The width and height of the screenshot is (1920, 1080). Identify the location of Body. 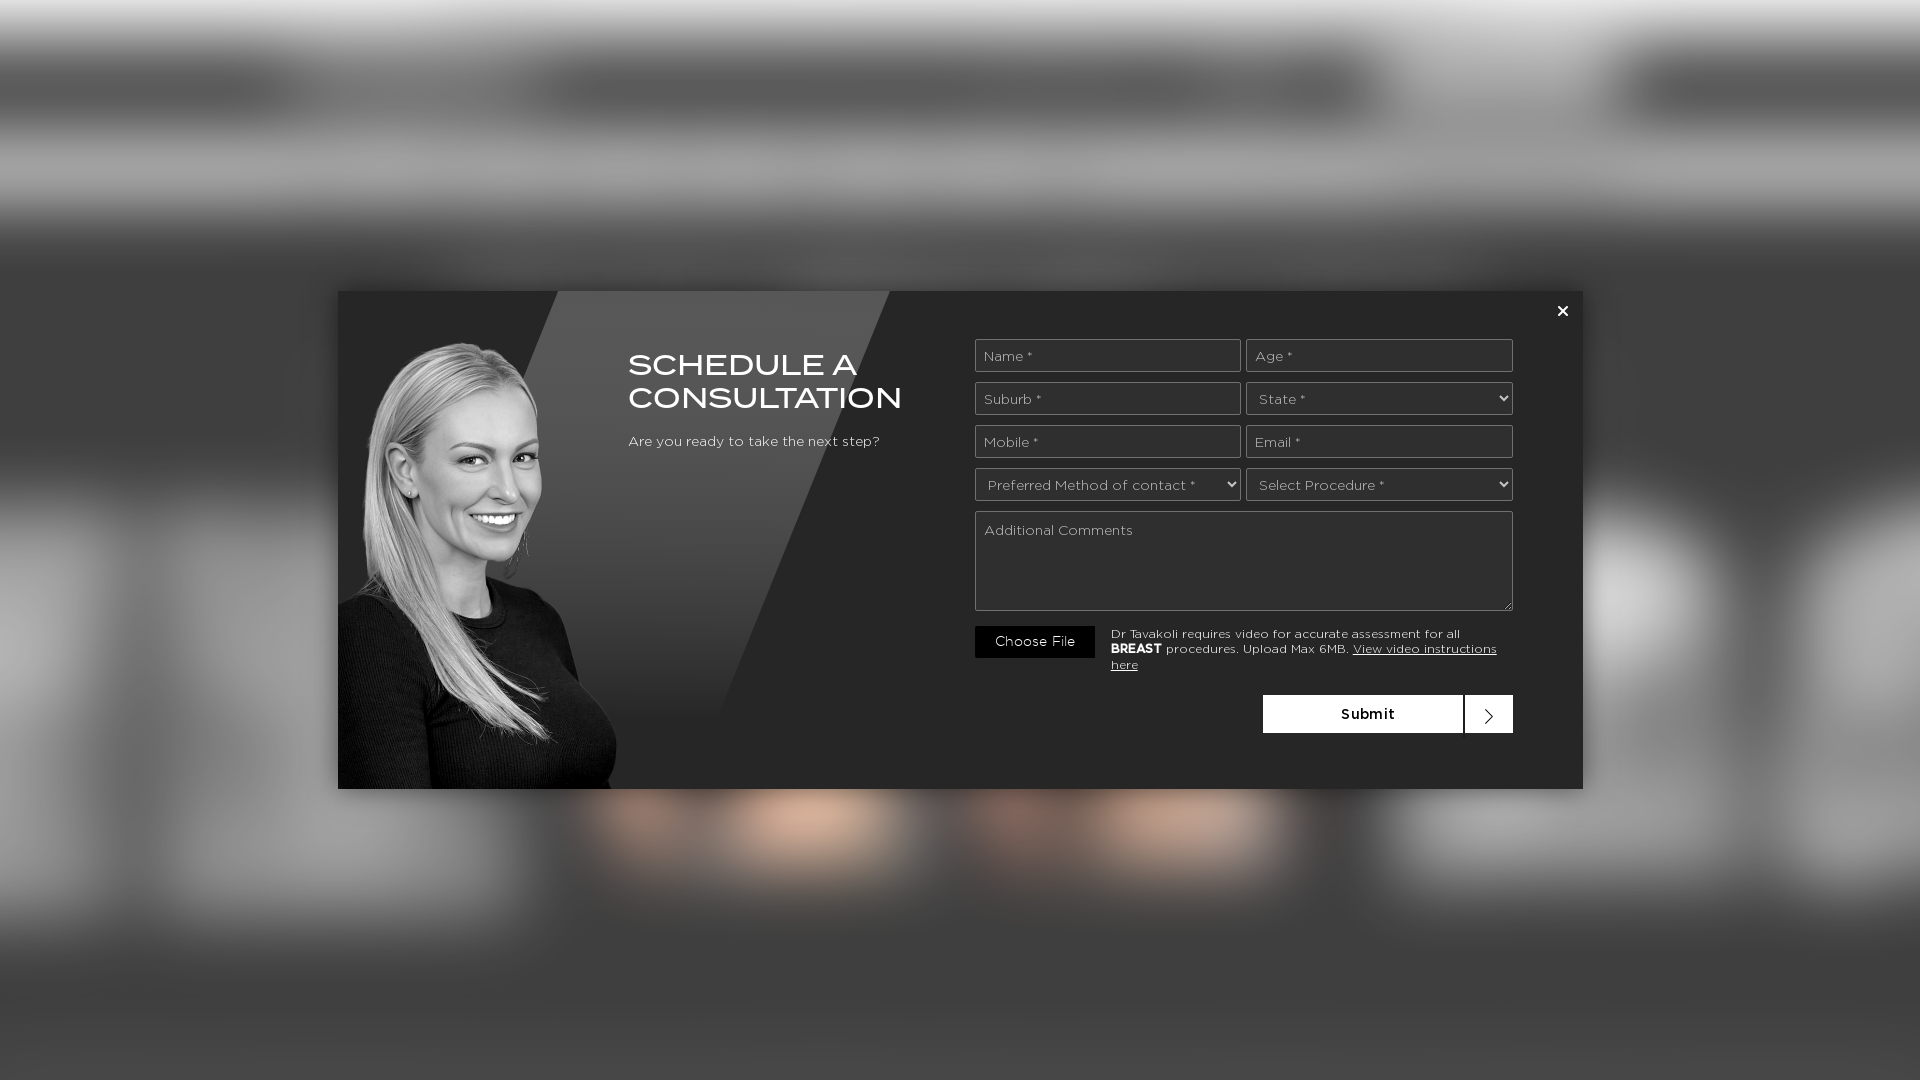
(570, 170).